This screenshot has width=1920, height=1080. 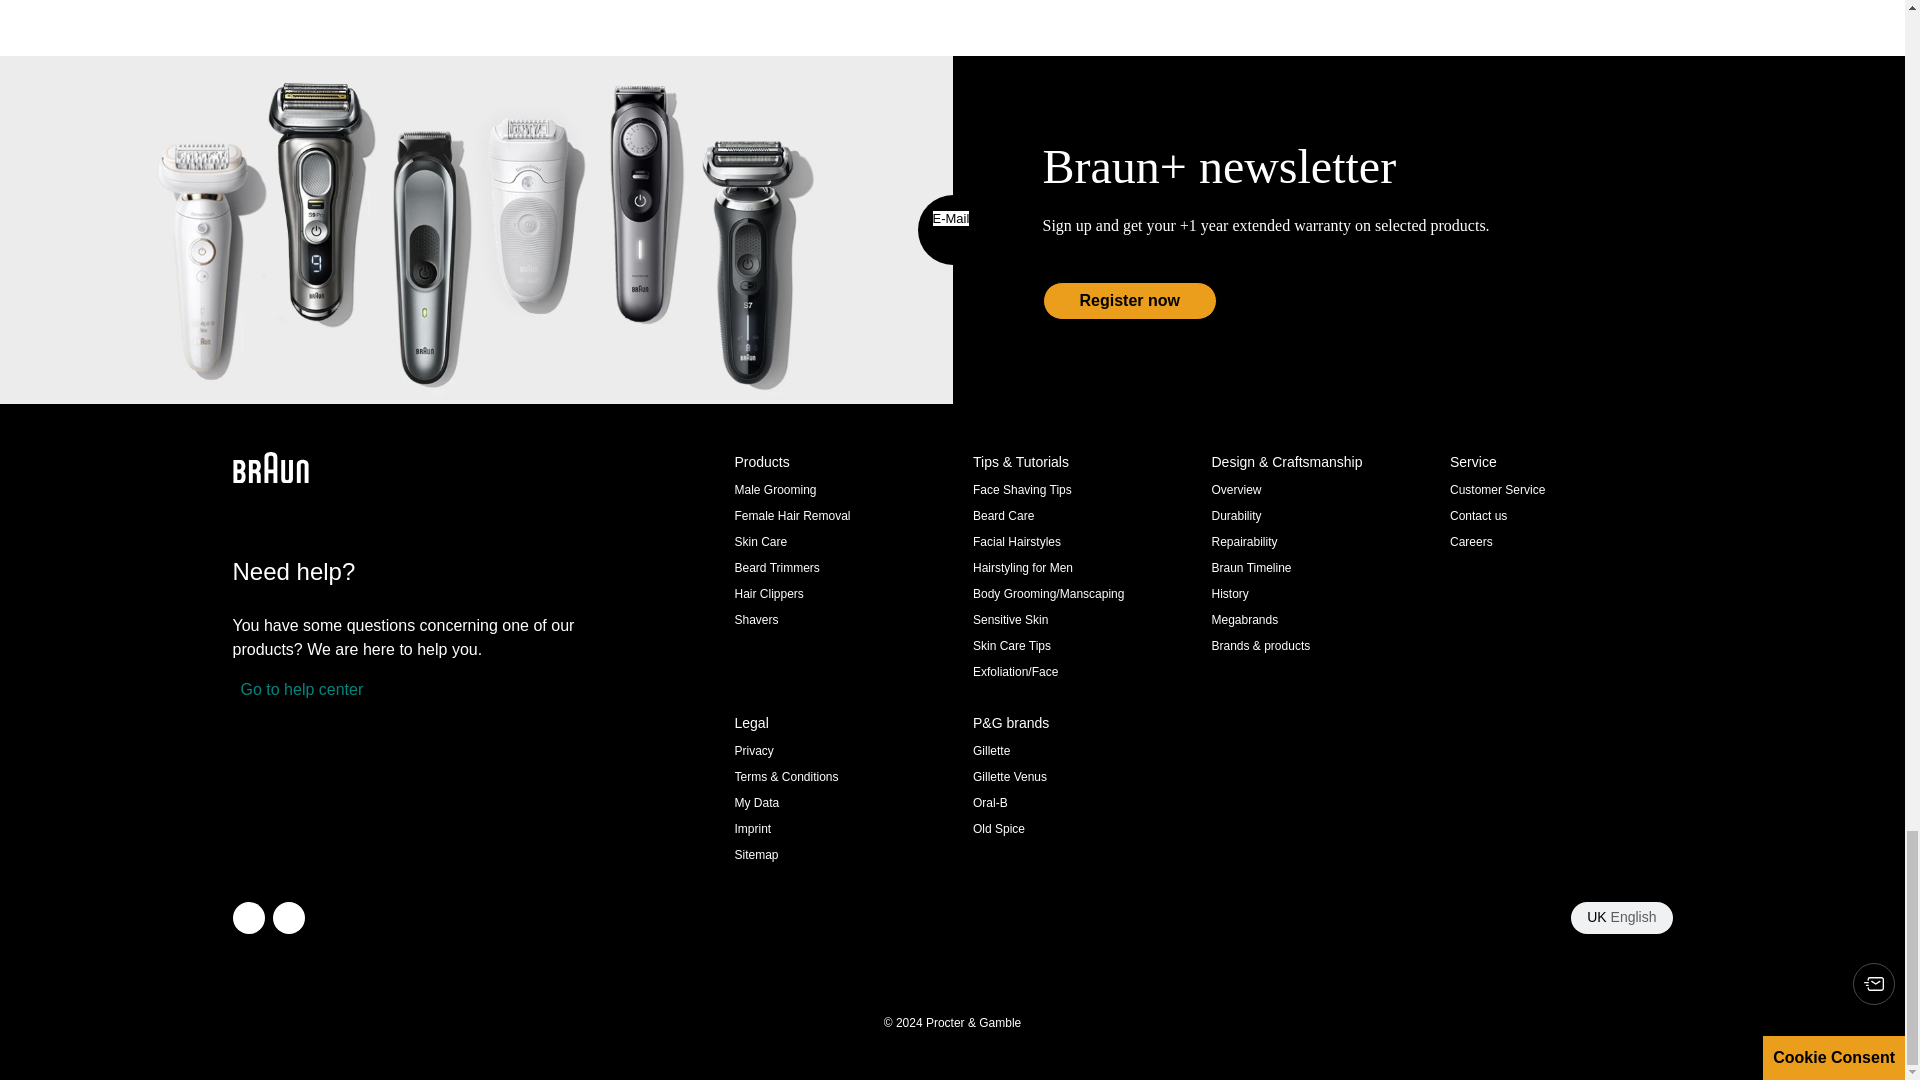 What do you see at coordinates (844, 462) in the screenshot?
I see `Products` at bounding box center [844, 462].